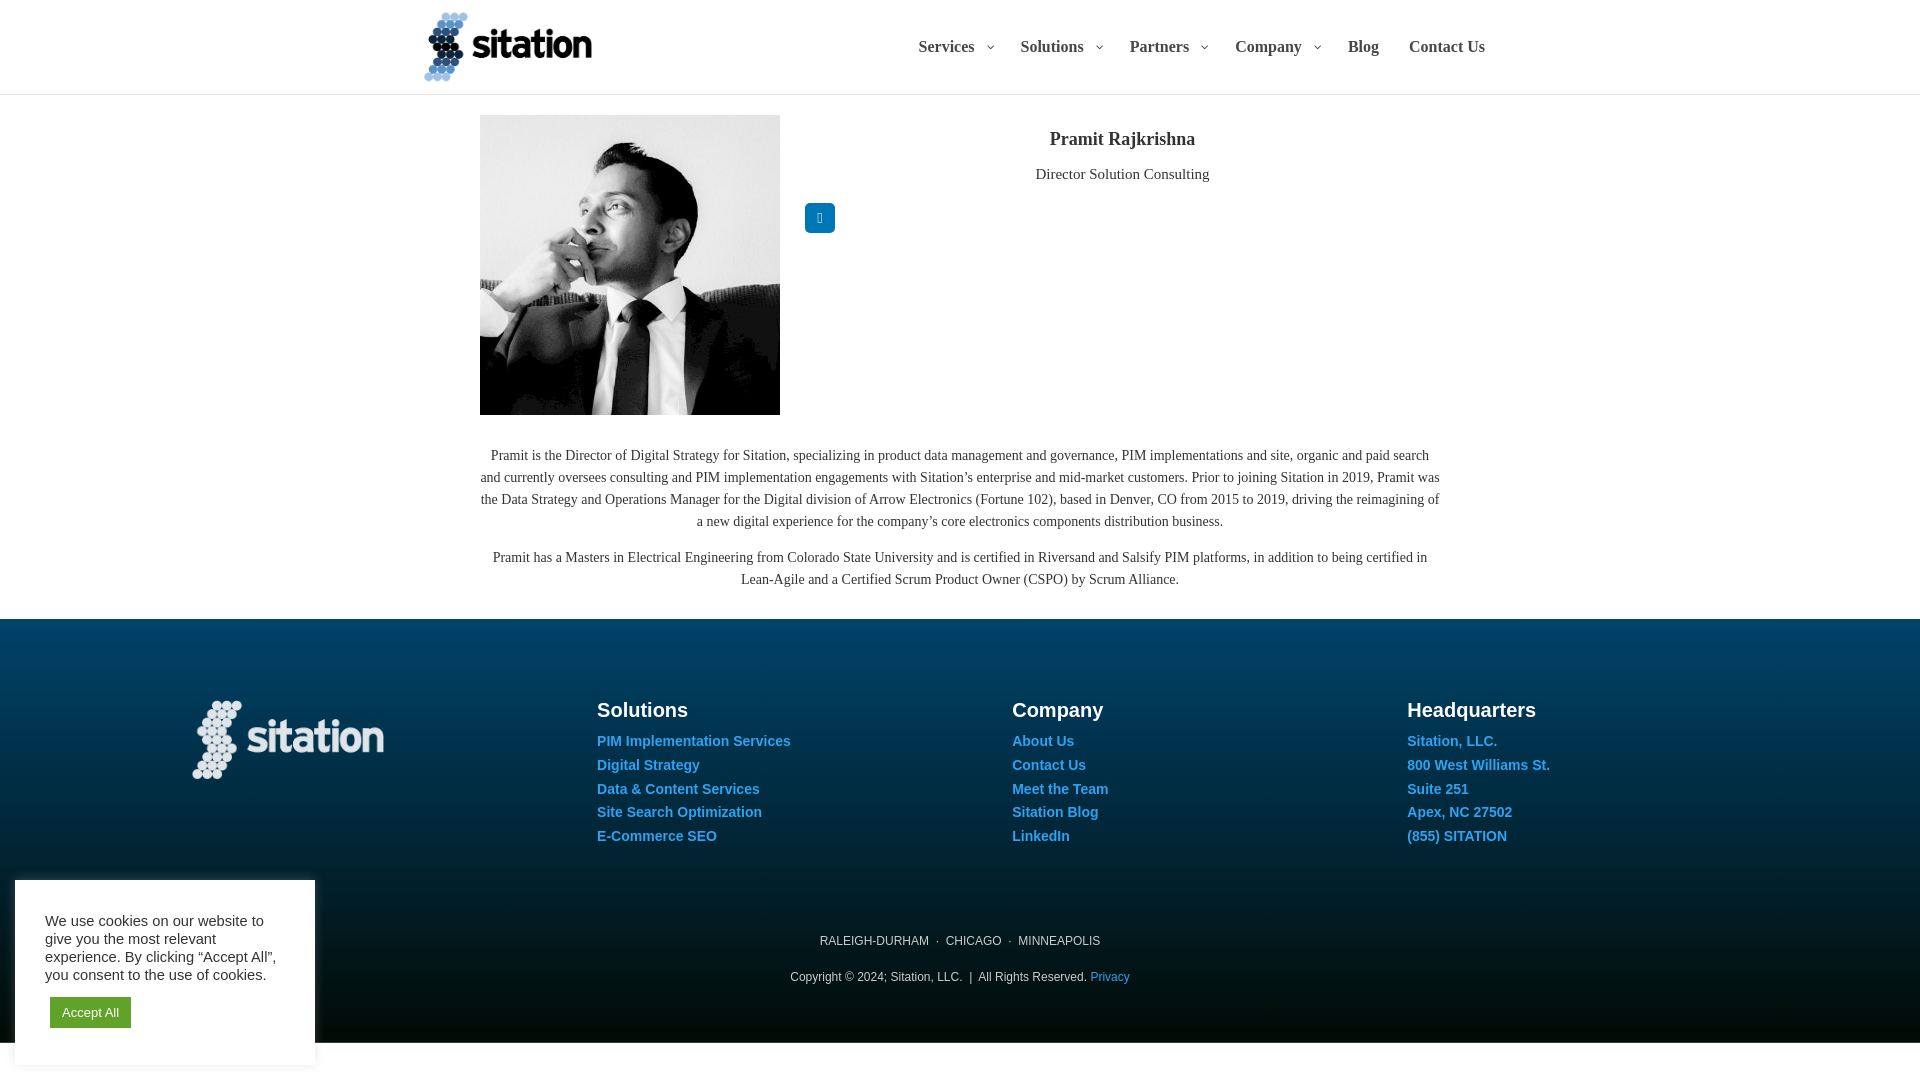 This screenshot has width=1920, height=1080. What do you see at coordinates (820, 218) in the screenshot?
I see `Linkedin` at bounding box center [820, 218].